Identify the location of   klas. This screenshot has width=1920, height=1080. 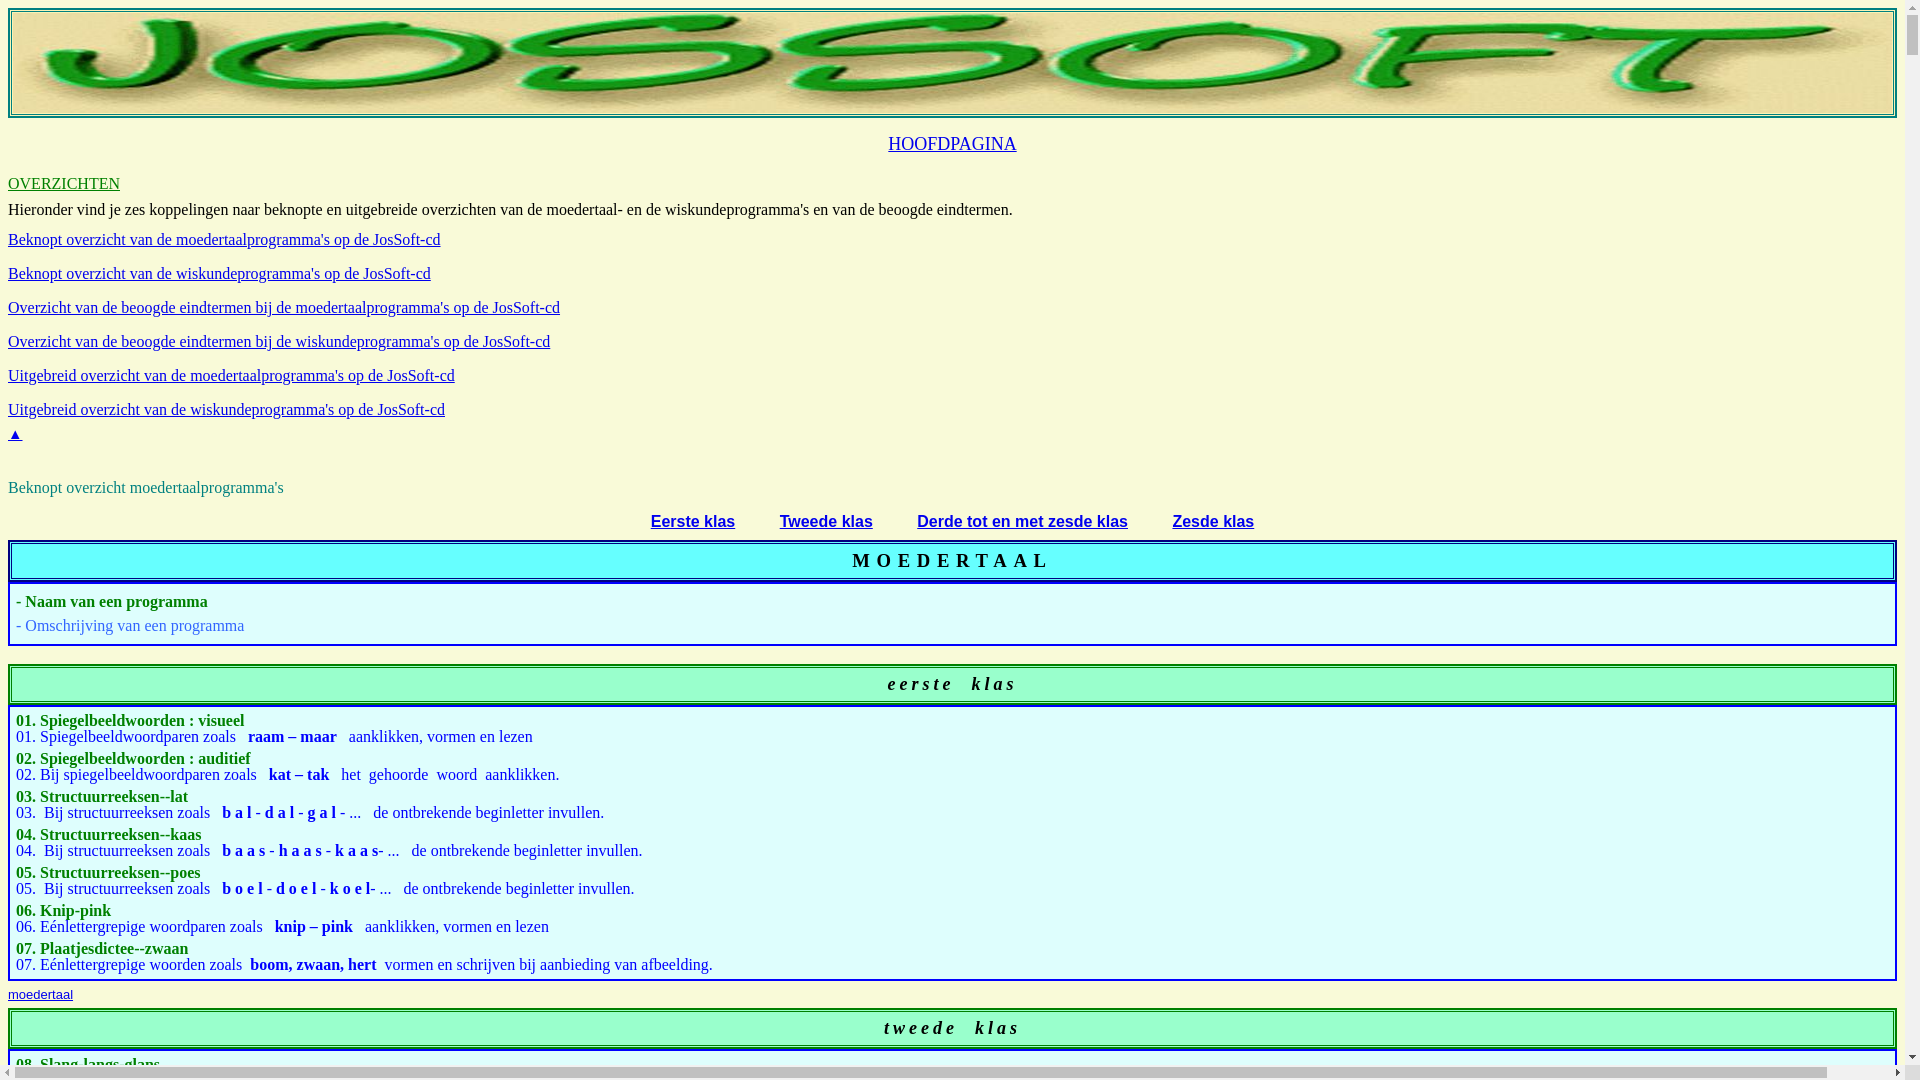
(986, 684).